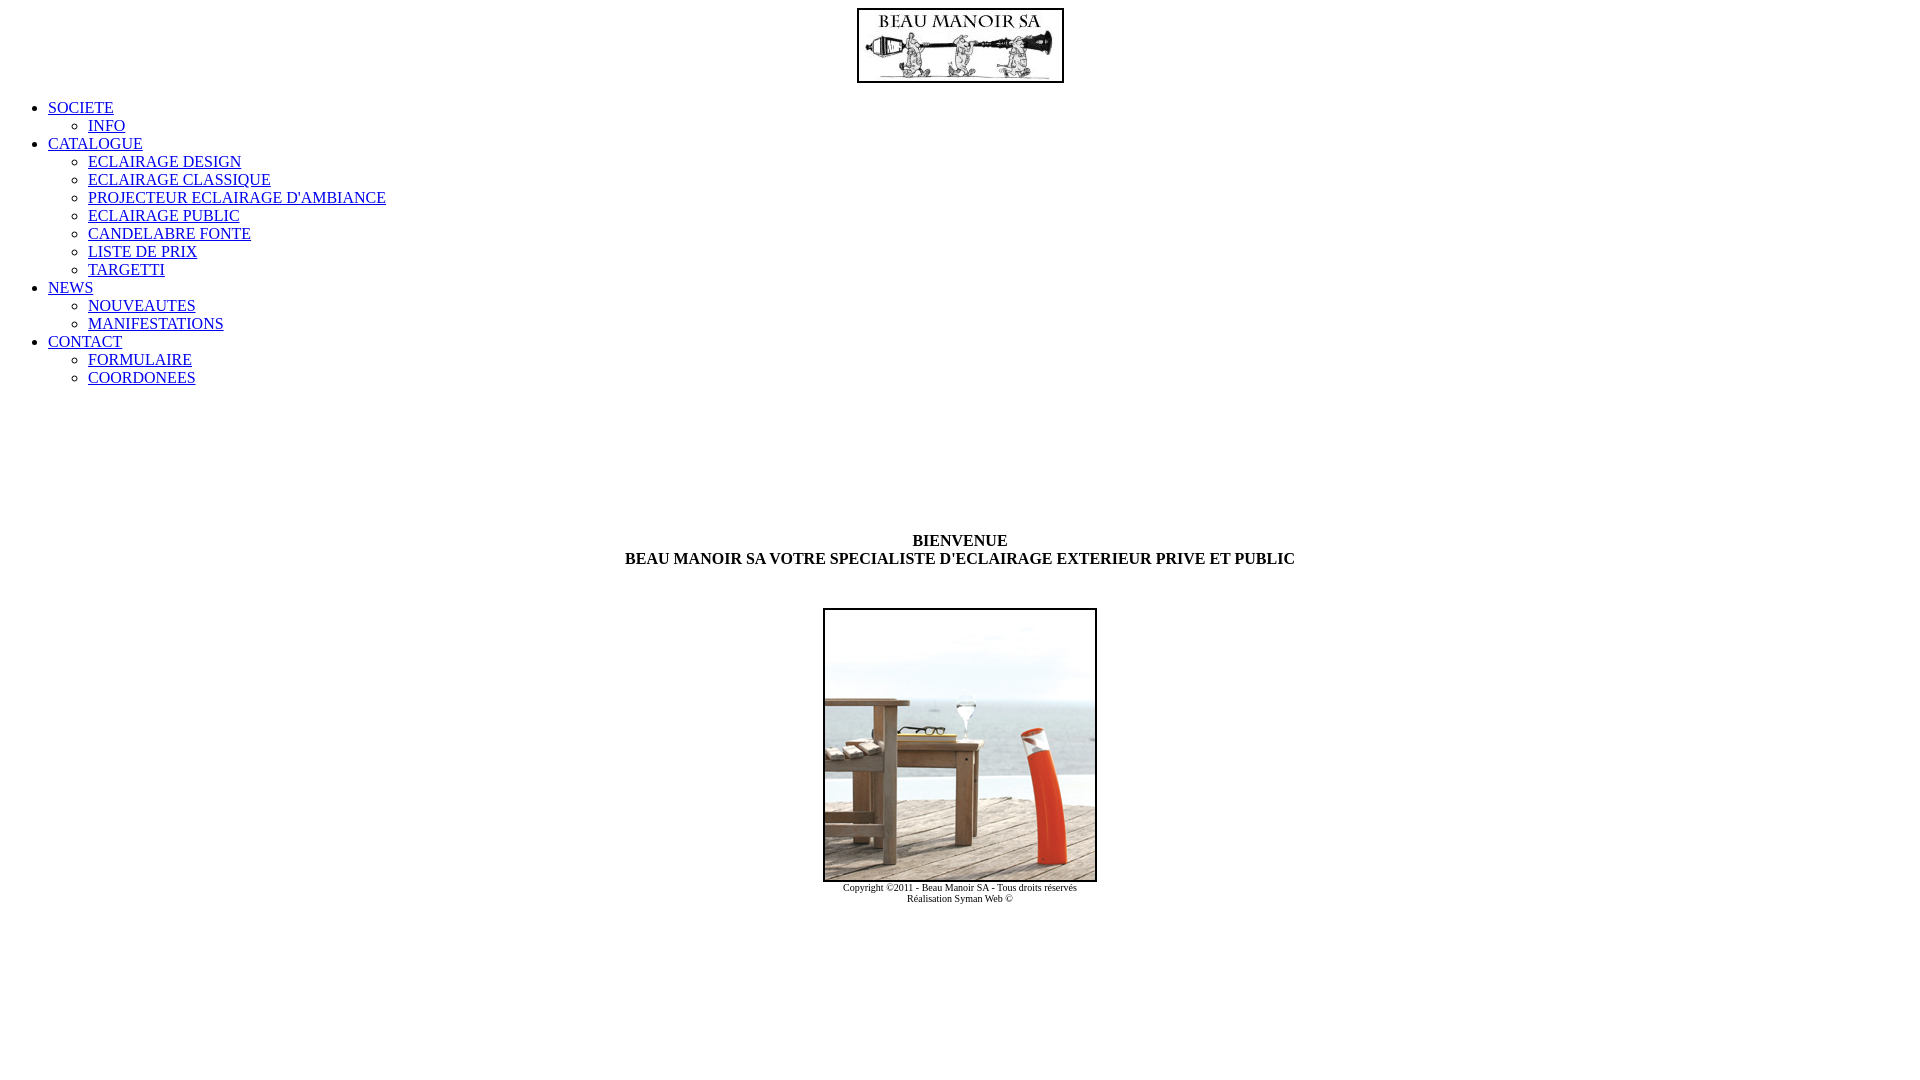 This screenshot has width=1920, height=1080. What do you see at coordinates (164, 216) in the screenshot?
I see `ECLAIRAGE PUBLIC` at bounding box center [164, 216].